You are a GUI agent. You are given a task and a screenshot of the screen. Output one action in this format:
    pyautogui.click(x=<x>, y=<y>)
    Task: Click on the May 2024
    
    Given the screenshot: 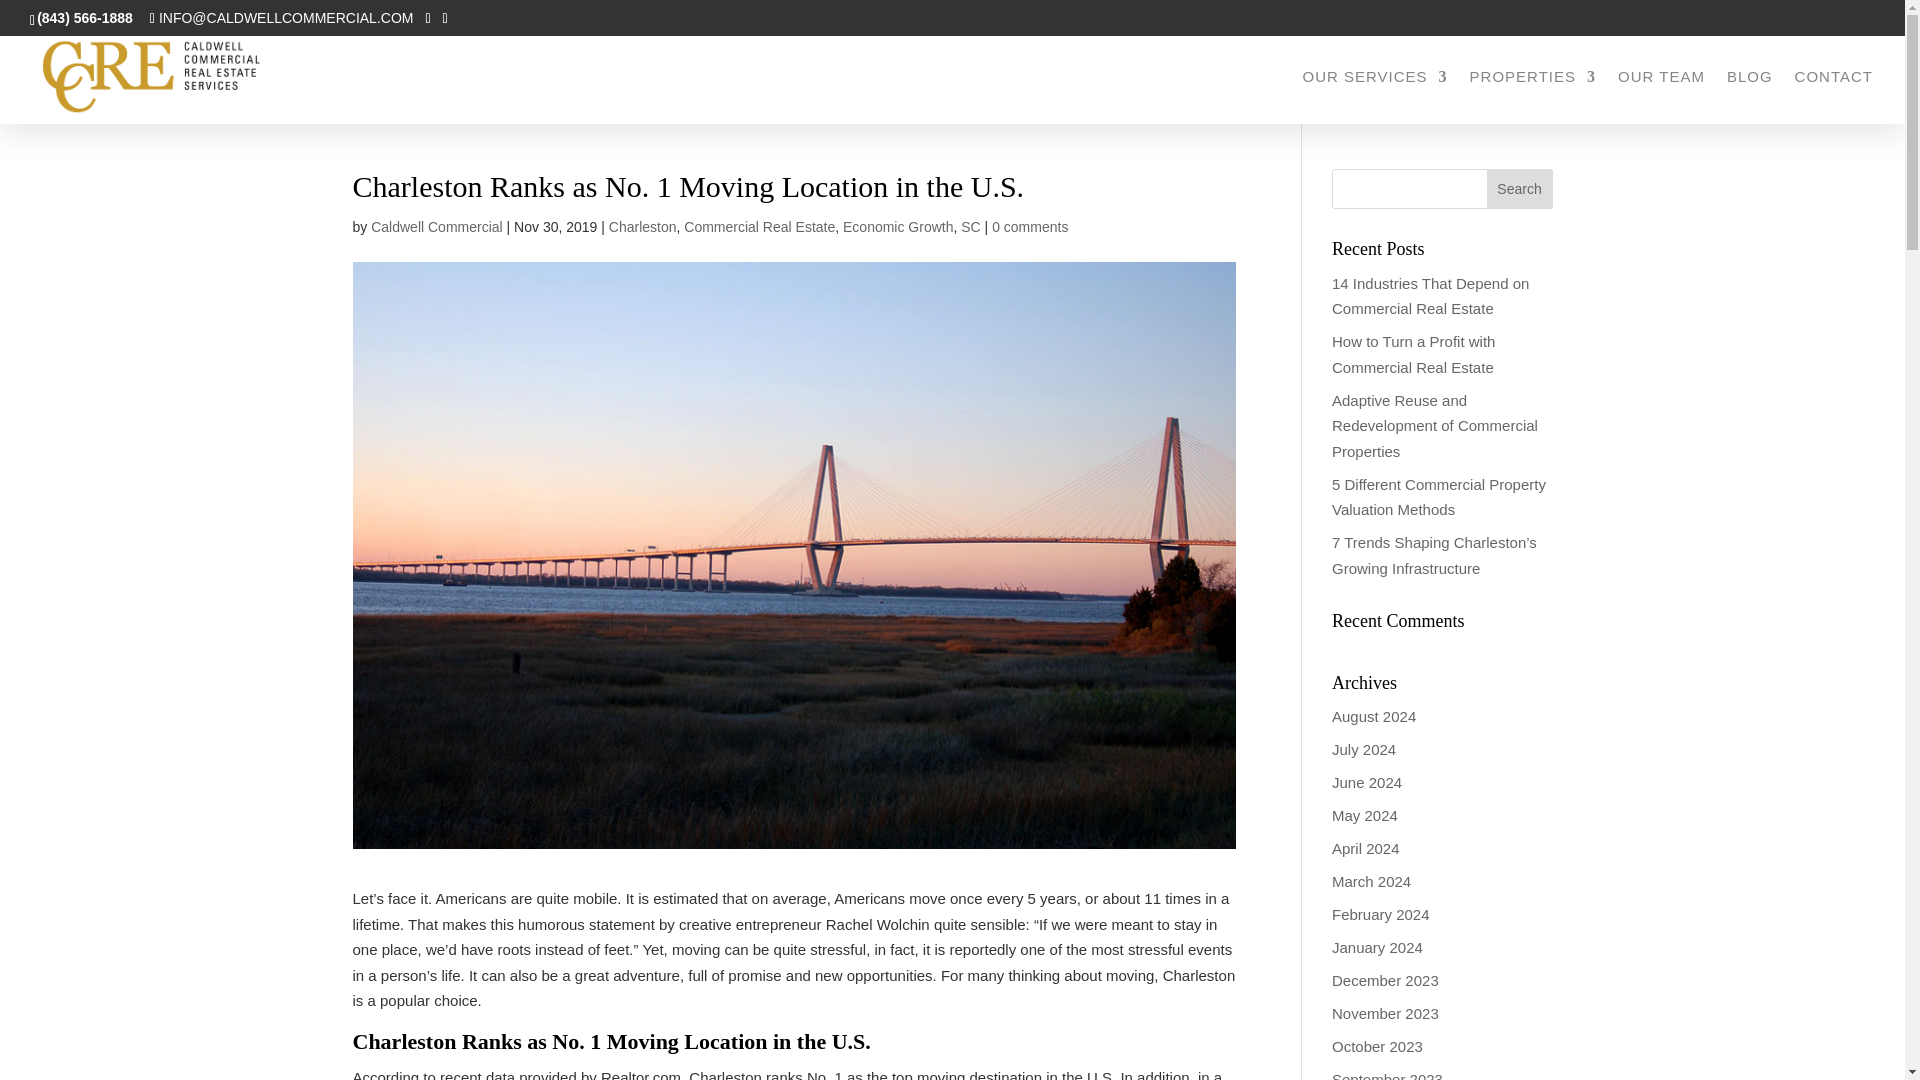 What is the action you would take?
    pyautogui.click(x=1364, y=815)
    